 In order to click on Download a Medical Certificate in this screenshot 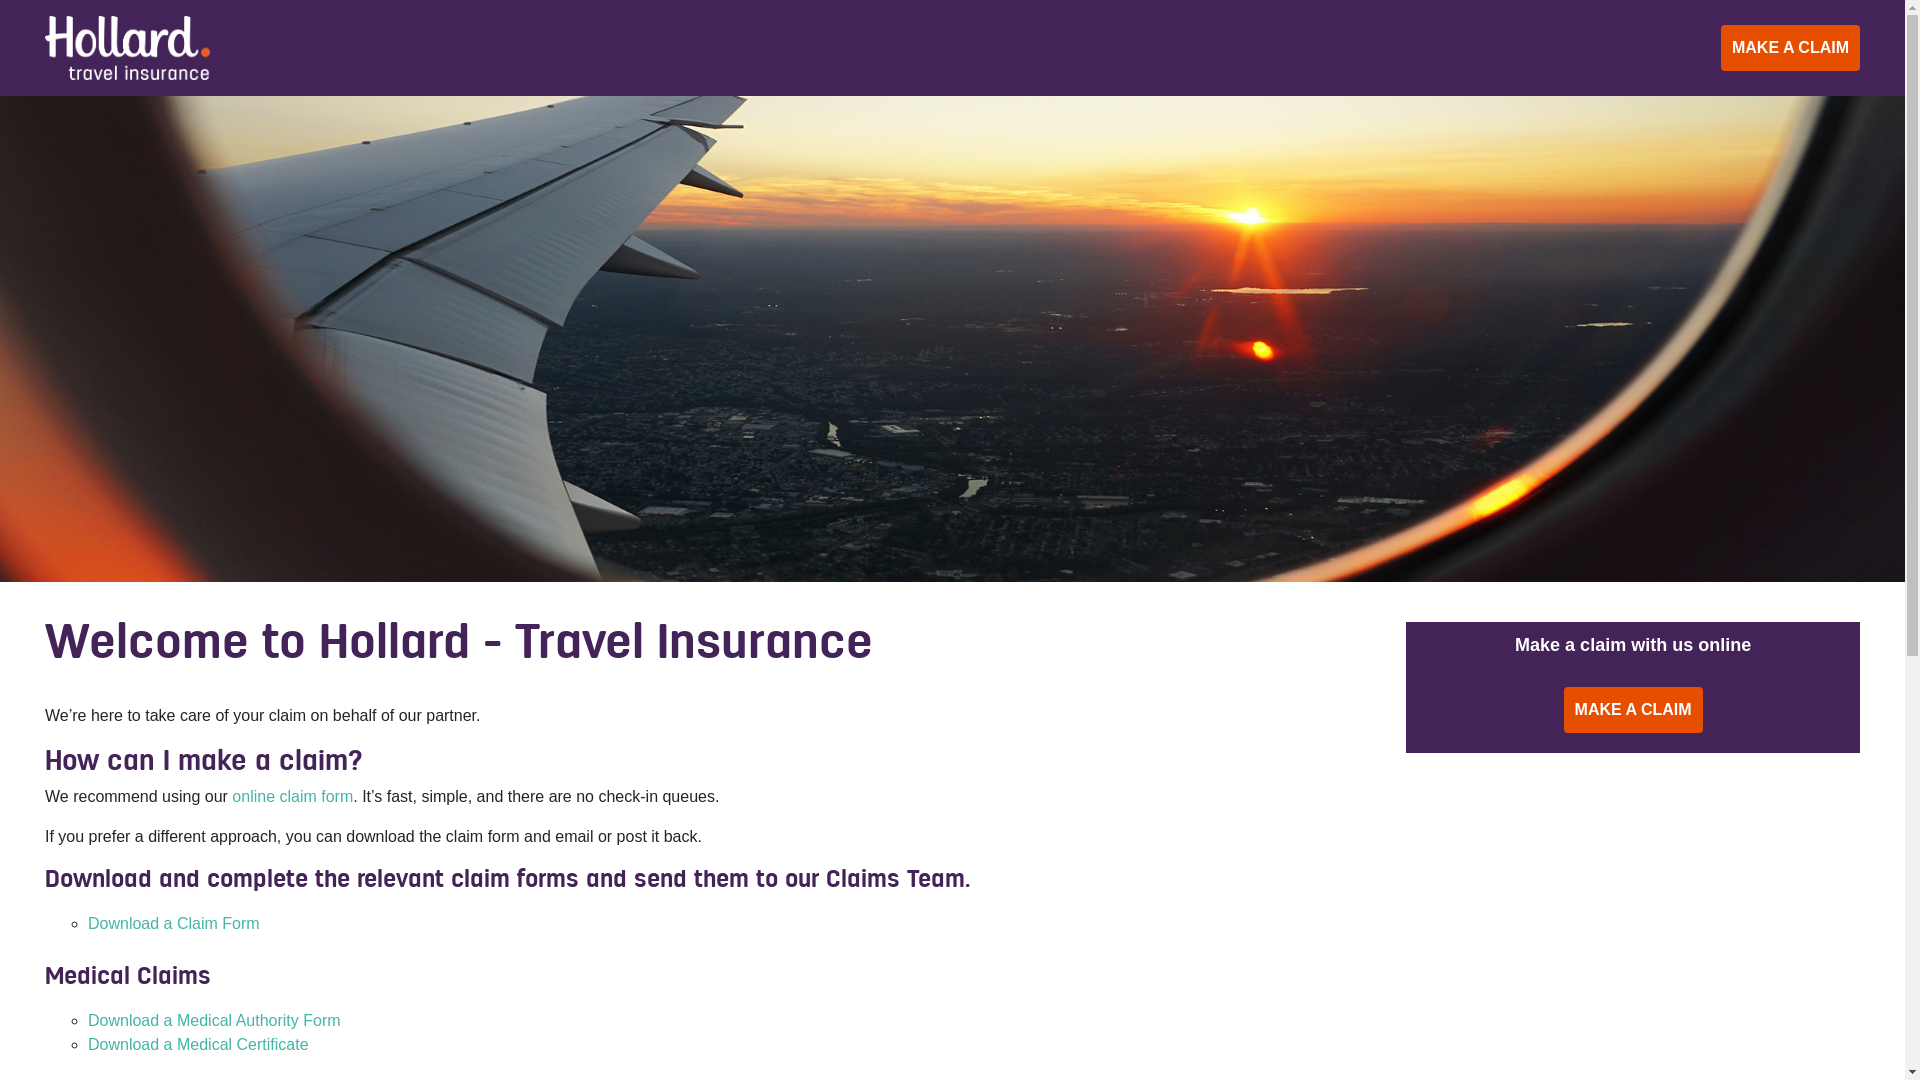, I will do `click(198, 1044)`.